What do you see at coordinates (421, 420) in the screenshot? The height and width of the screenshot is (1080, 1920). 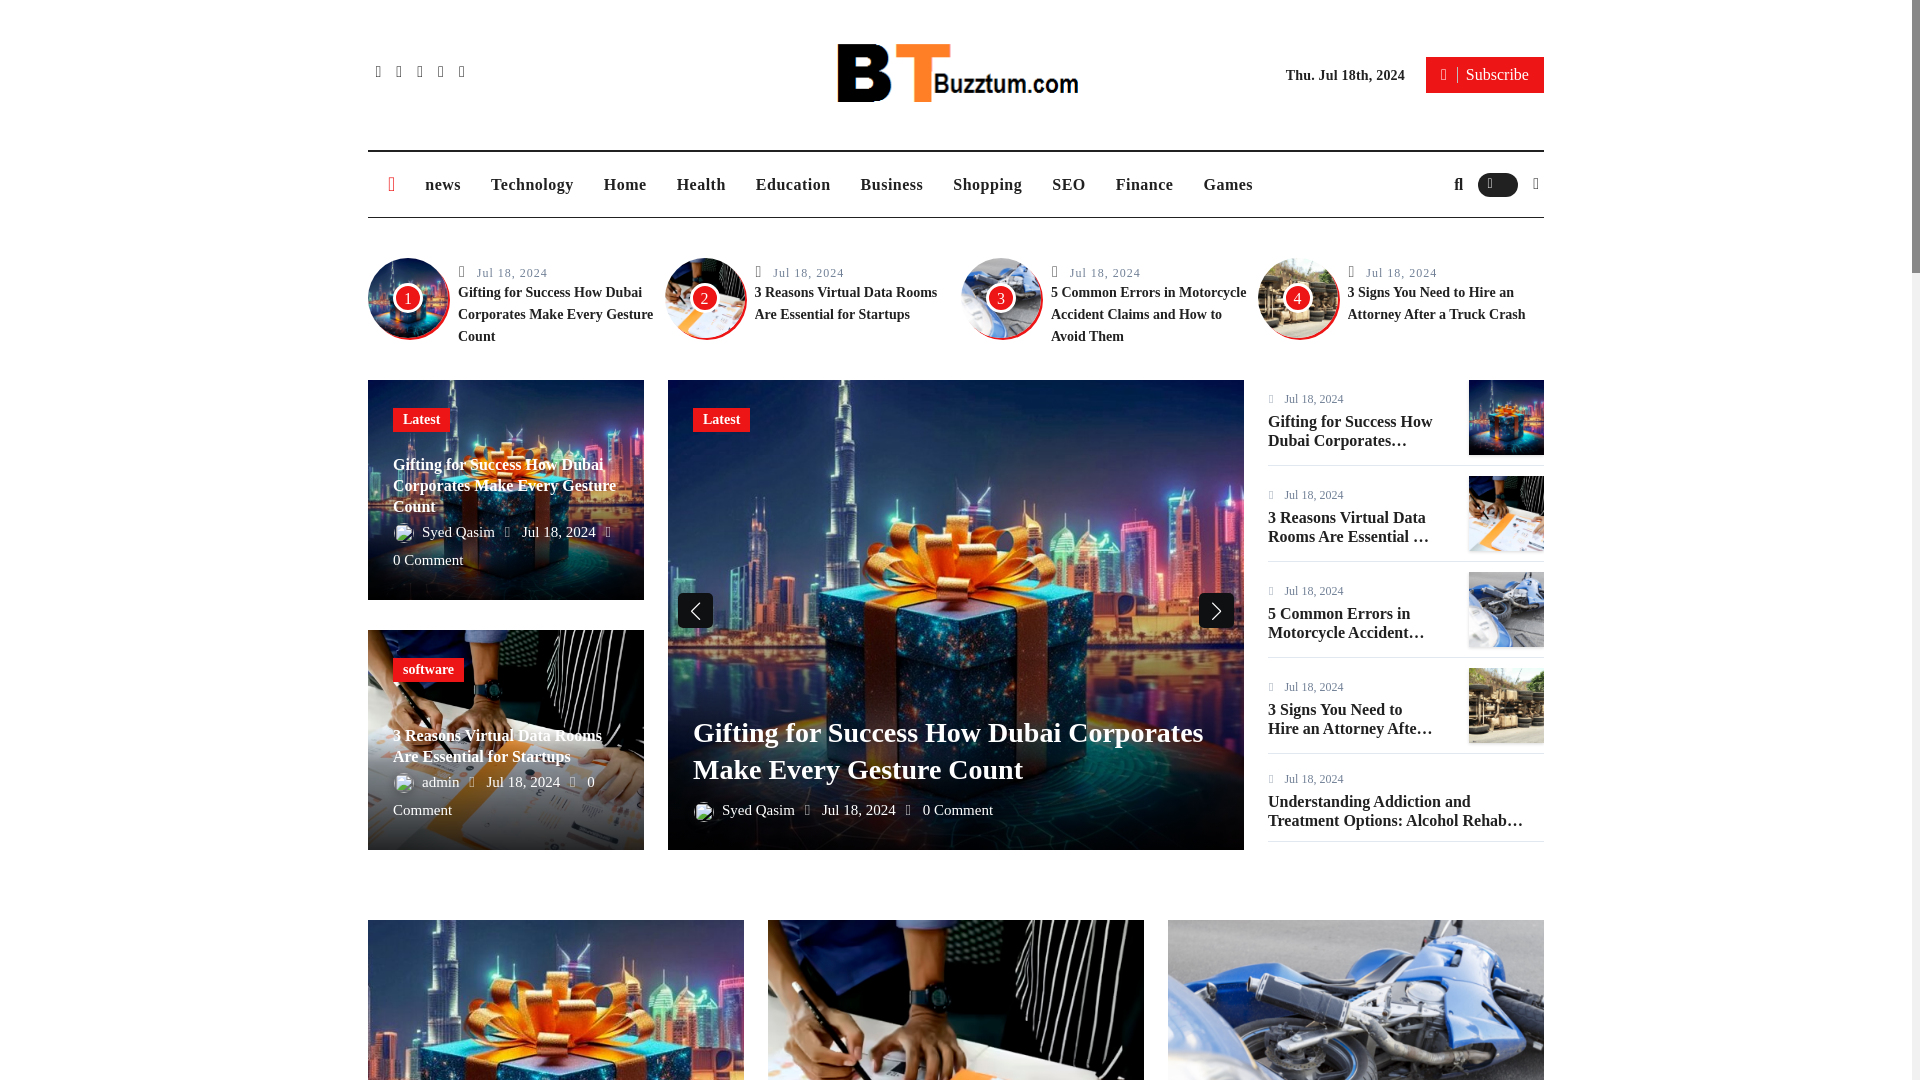 I see `Latest` at bounding box center [421, 420].